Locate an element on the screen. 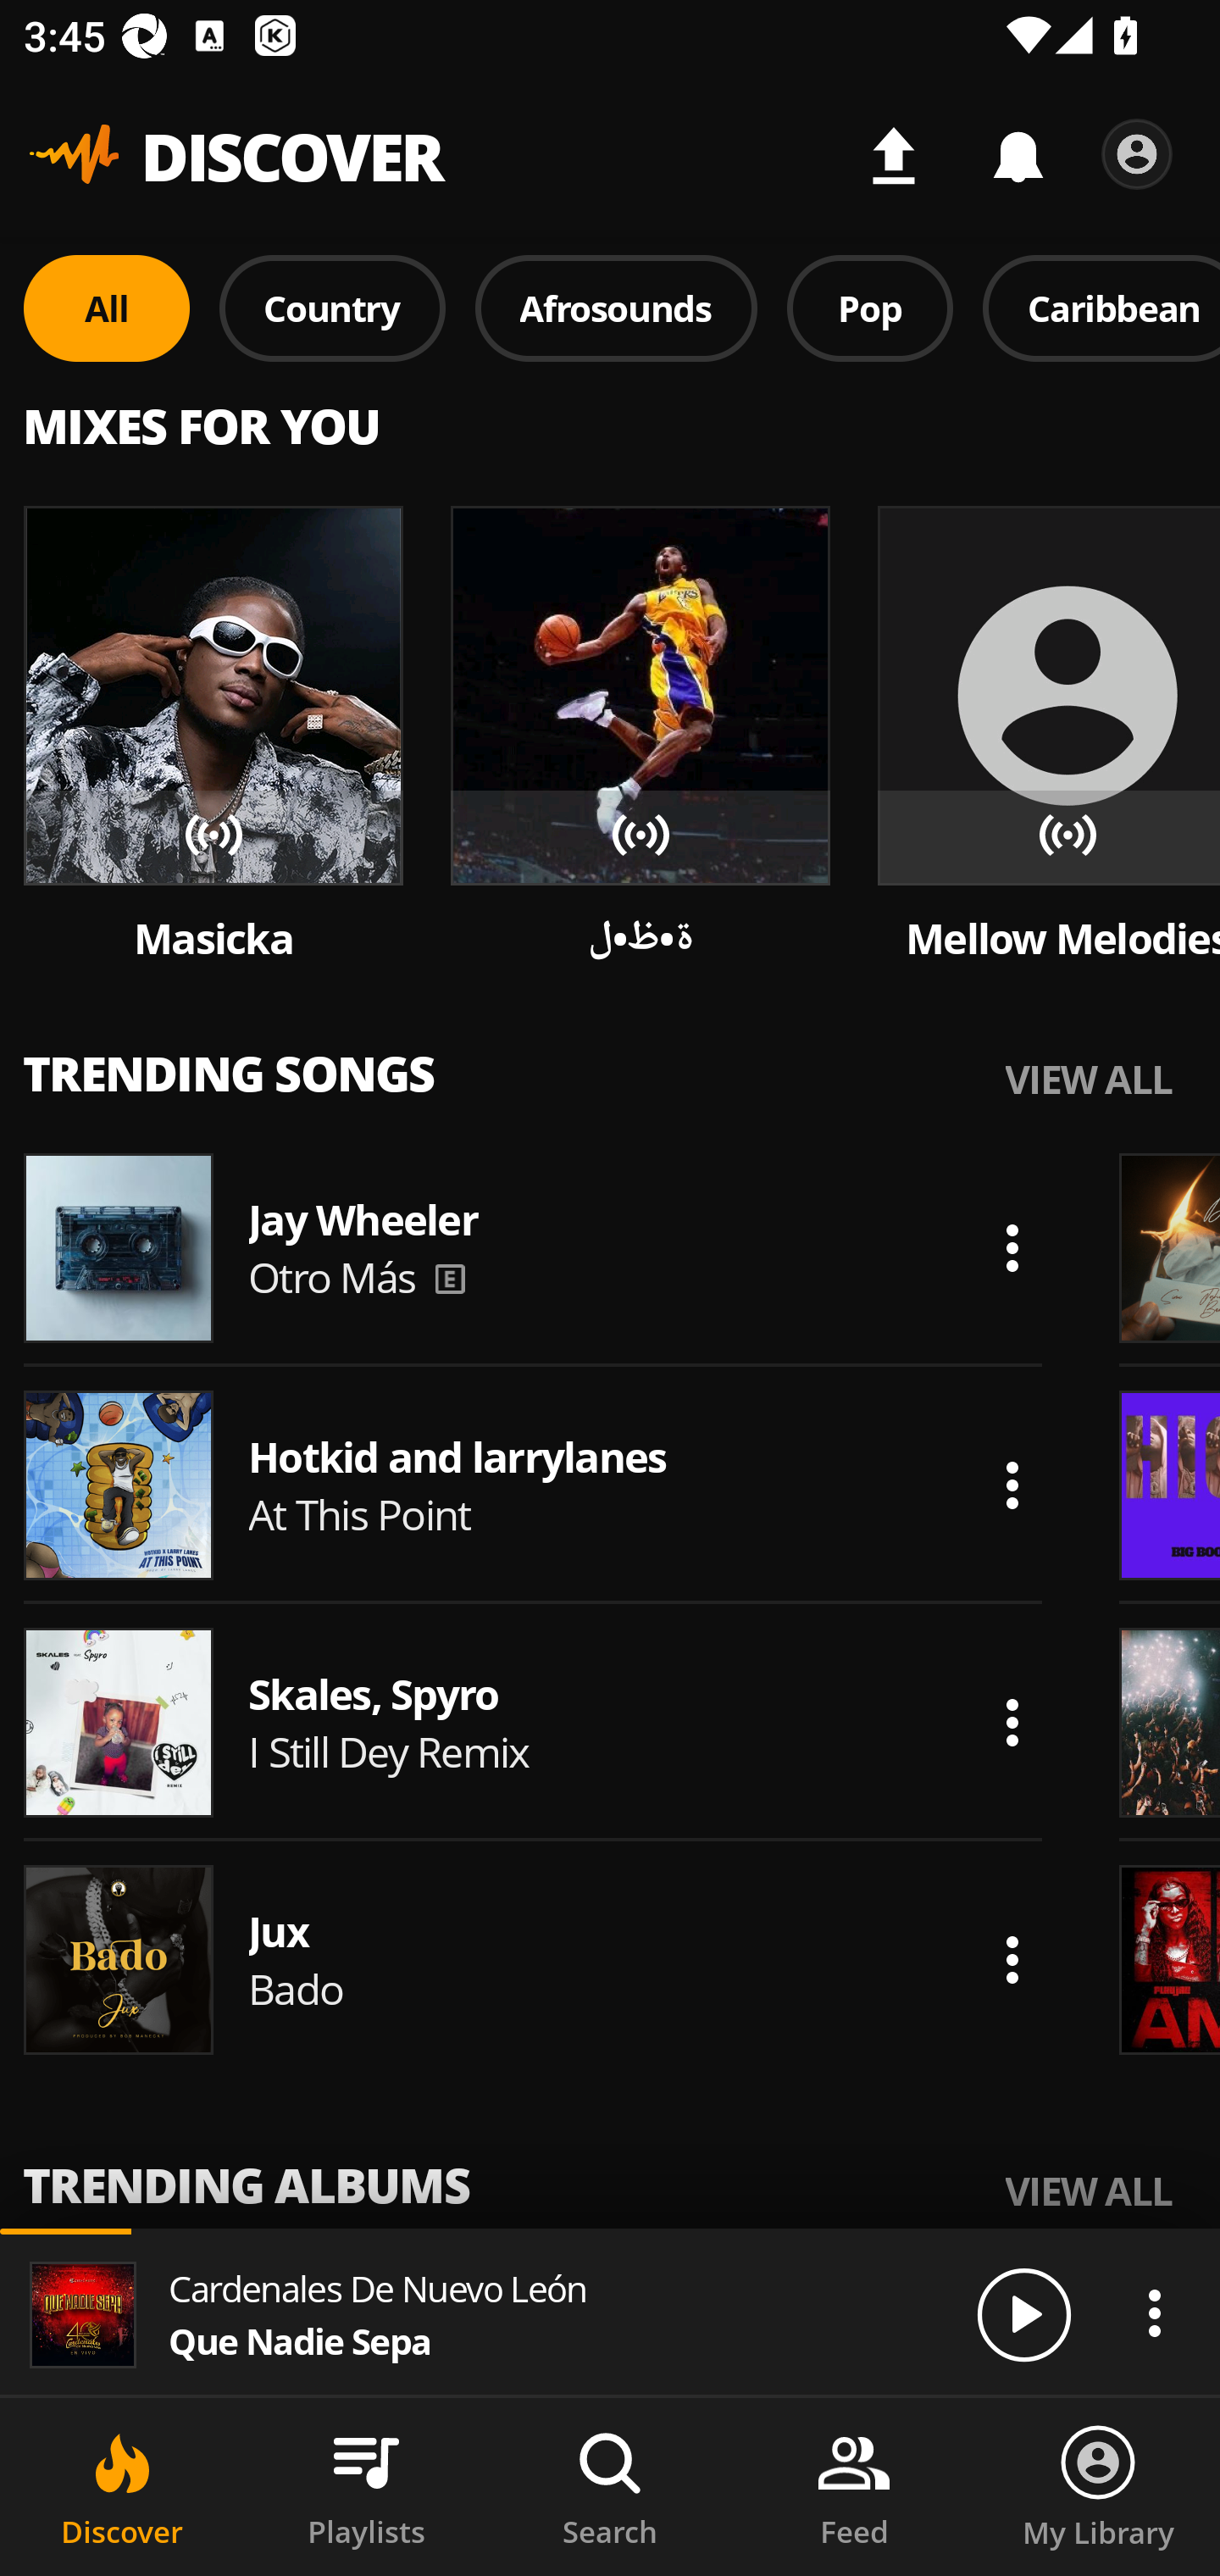  Song artwork Song artwork Song artwork ة•ظ•ل is located at coordinates (640, 736).